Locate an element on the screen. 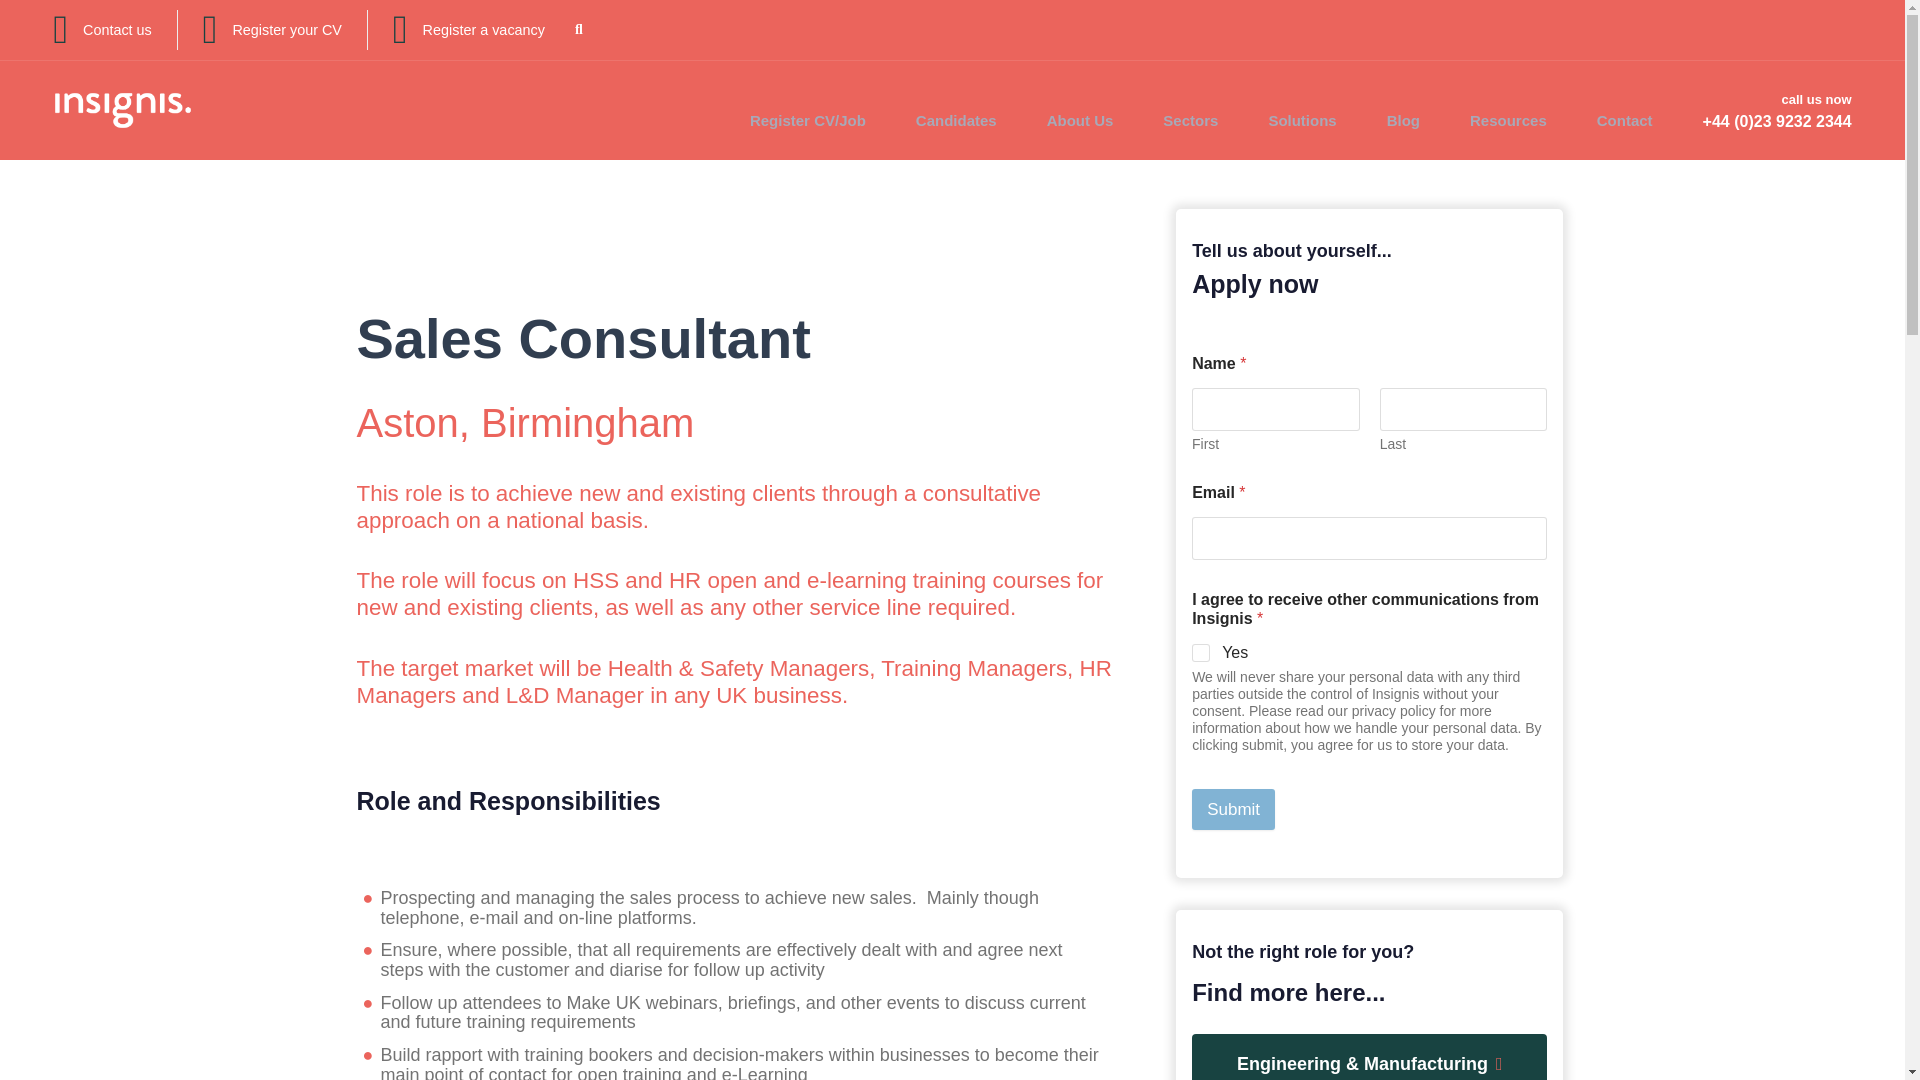 The image size is (1920, 1080). Sectors is located at coordinates (1190, 110).